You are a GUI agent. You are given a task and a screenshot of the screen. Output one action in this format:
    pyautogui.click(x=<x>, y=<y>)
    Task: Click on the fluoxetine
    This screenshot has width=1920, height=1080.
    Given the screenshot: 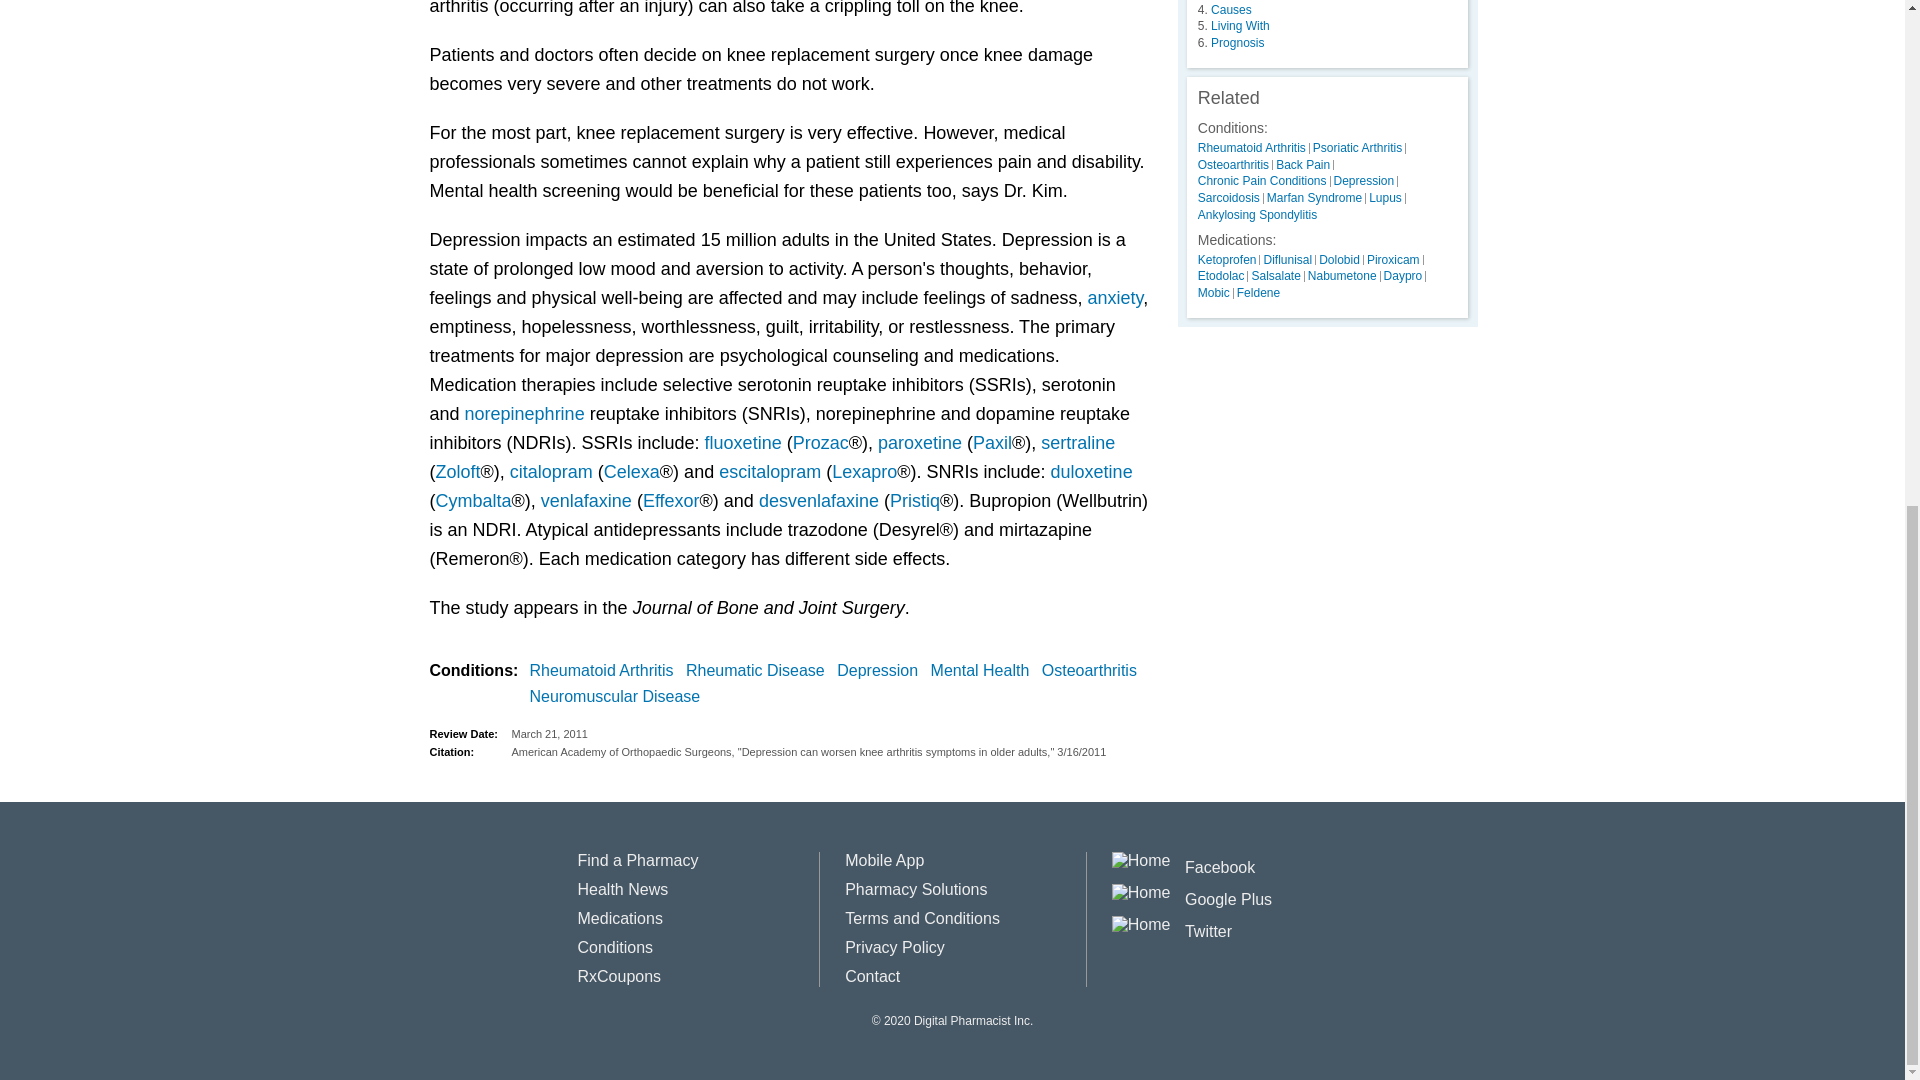 What is the action you would take?
    pyautogui.click(x=742, y=442)
    